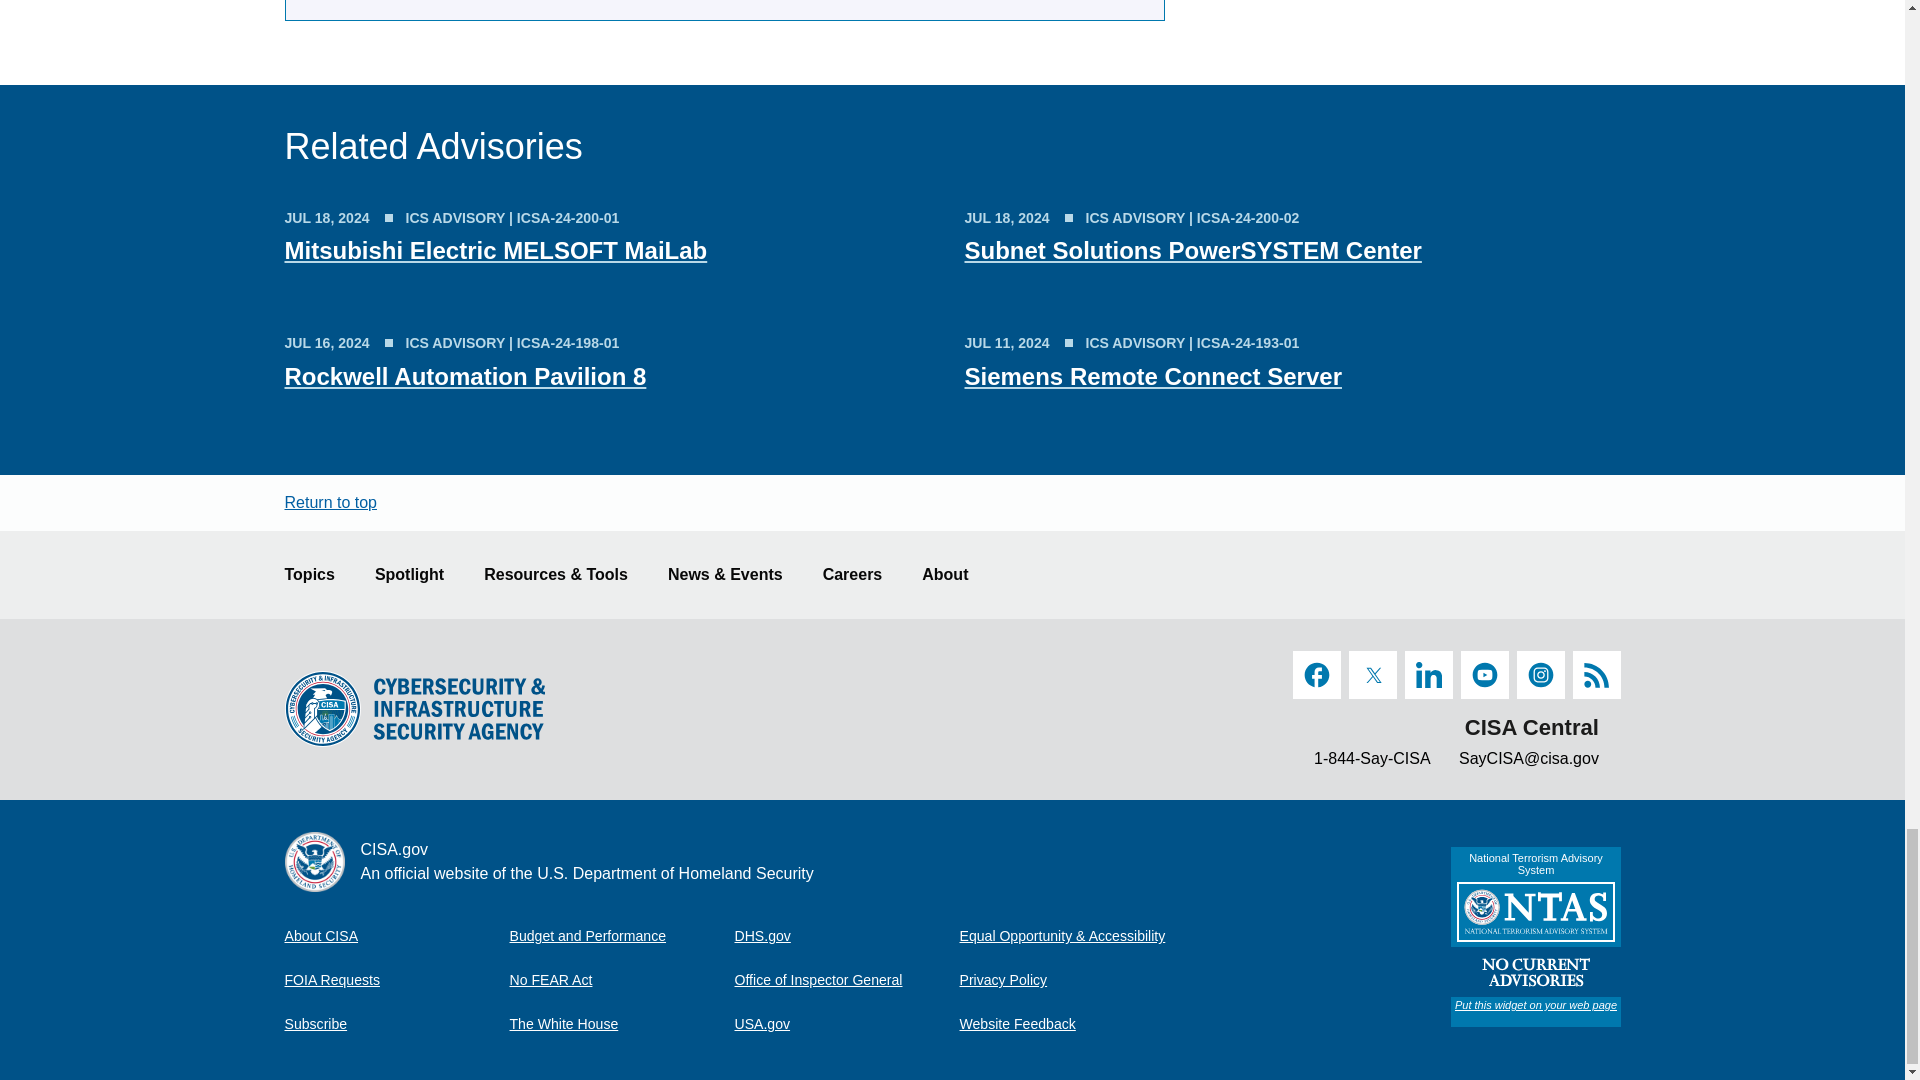  Describe the element at coordinates (622, 1024) in the screenshot. I see `The White House` at that location.